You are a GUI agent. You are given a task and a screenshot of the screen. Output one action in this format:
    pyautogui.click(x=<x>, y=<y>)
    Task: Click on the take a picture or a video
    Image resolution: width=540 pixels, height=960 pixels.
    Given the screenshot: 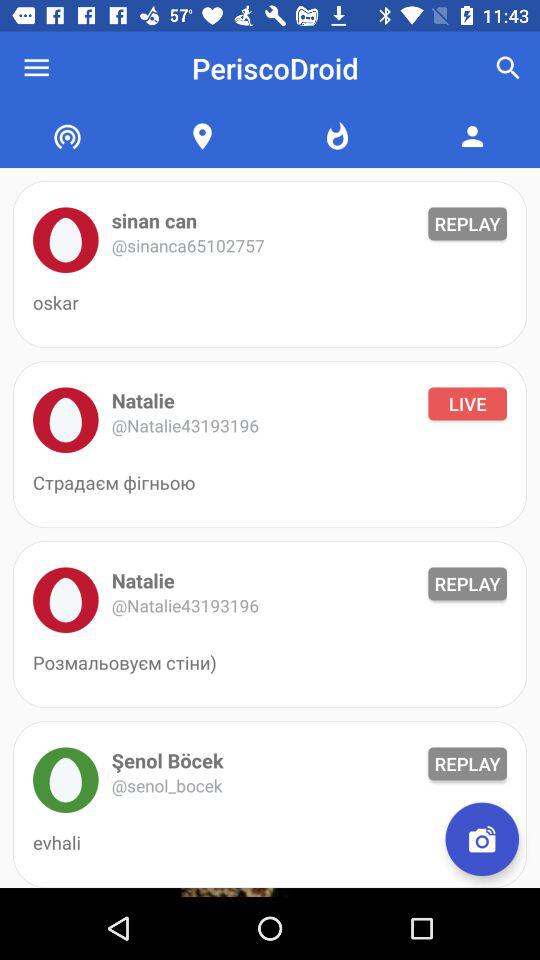 What is the action you would take?
    pyautogui.click(x=482, y=839)
    